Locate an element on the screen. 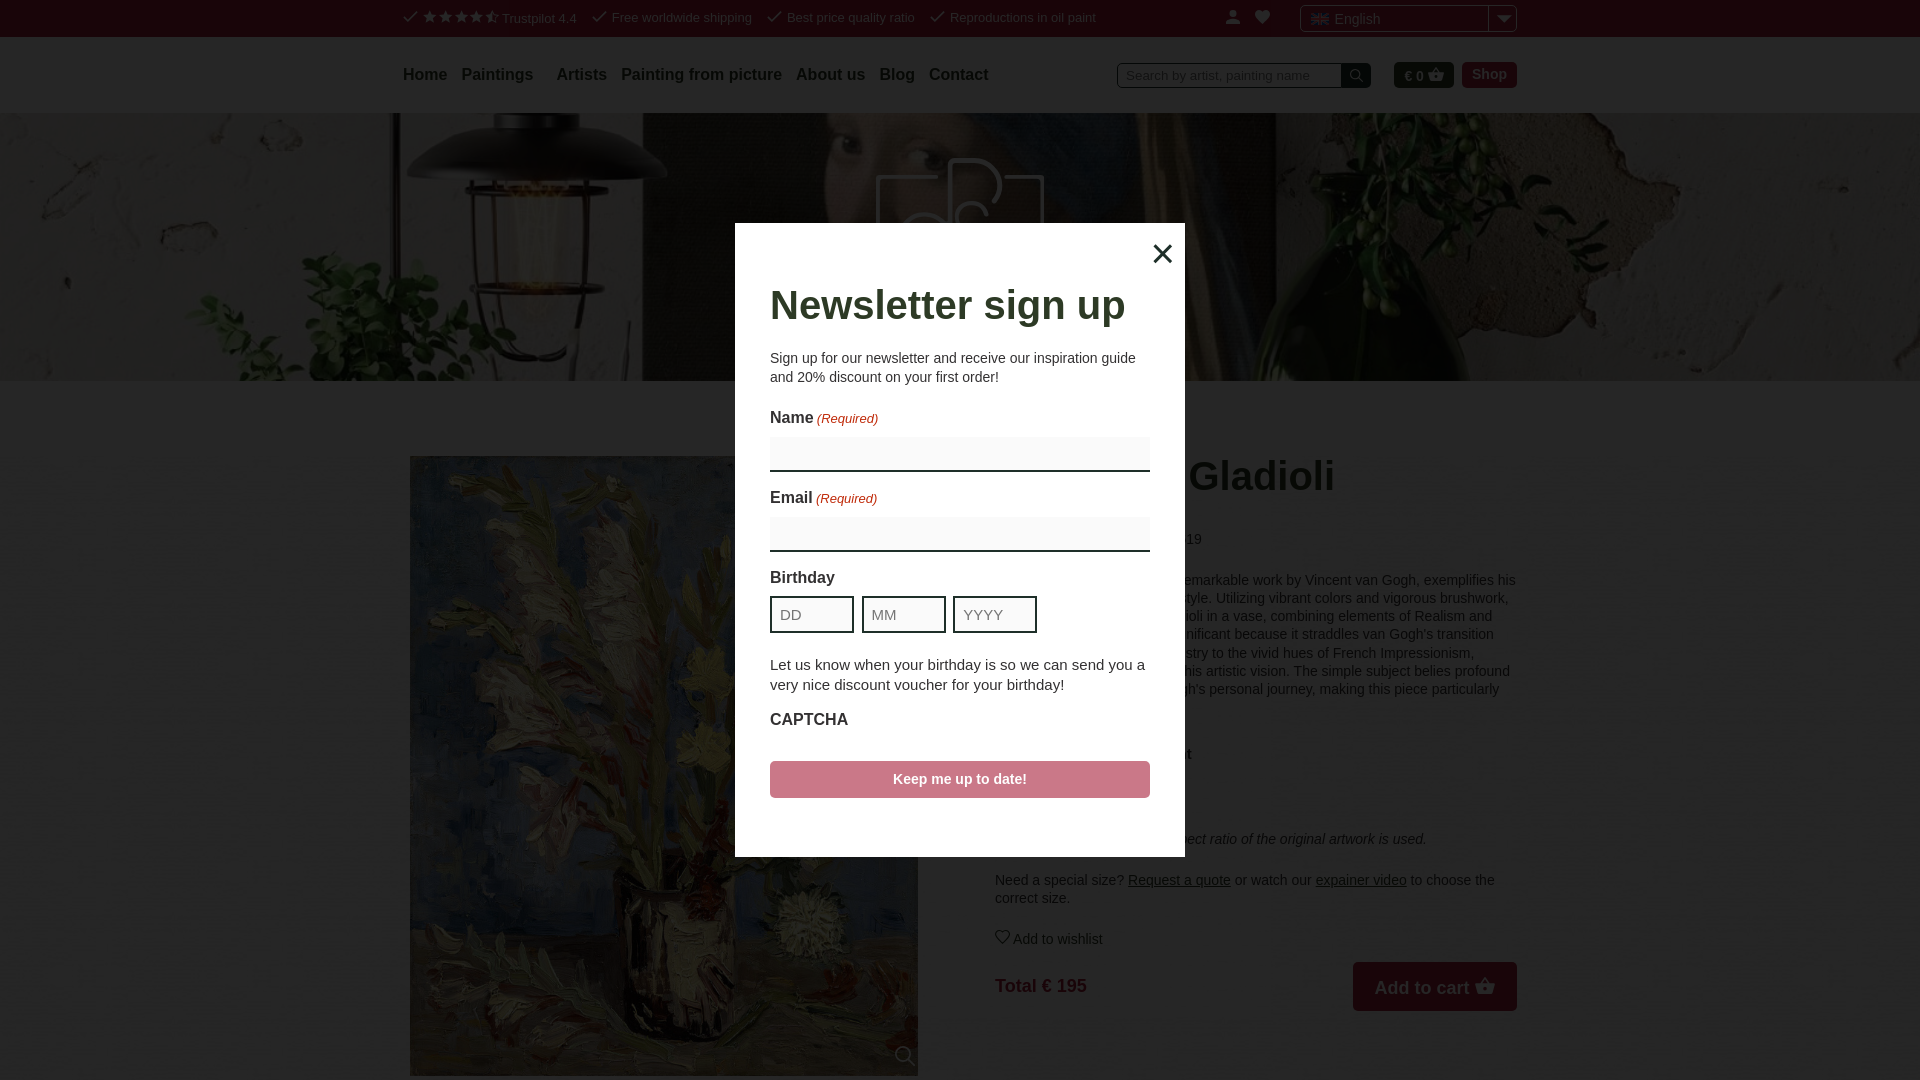 The height and width of the screenshot is (1080, 1920). Add to cart is located at coordinates (1434, 986).